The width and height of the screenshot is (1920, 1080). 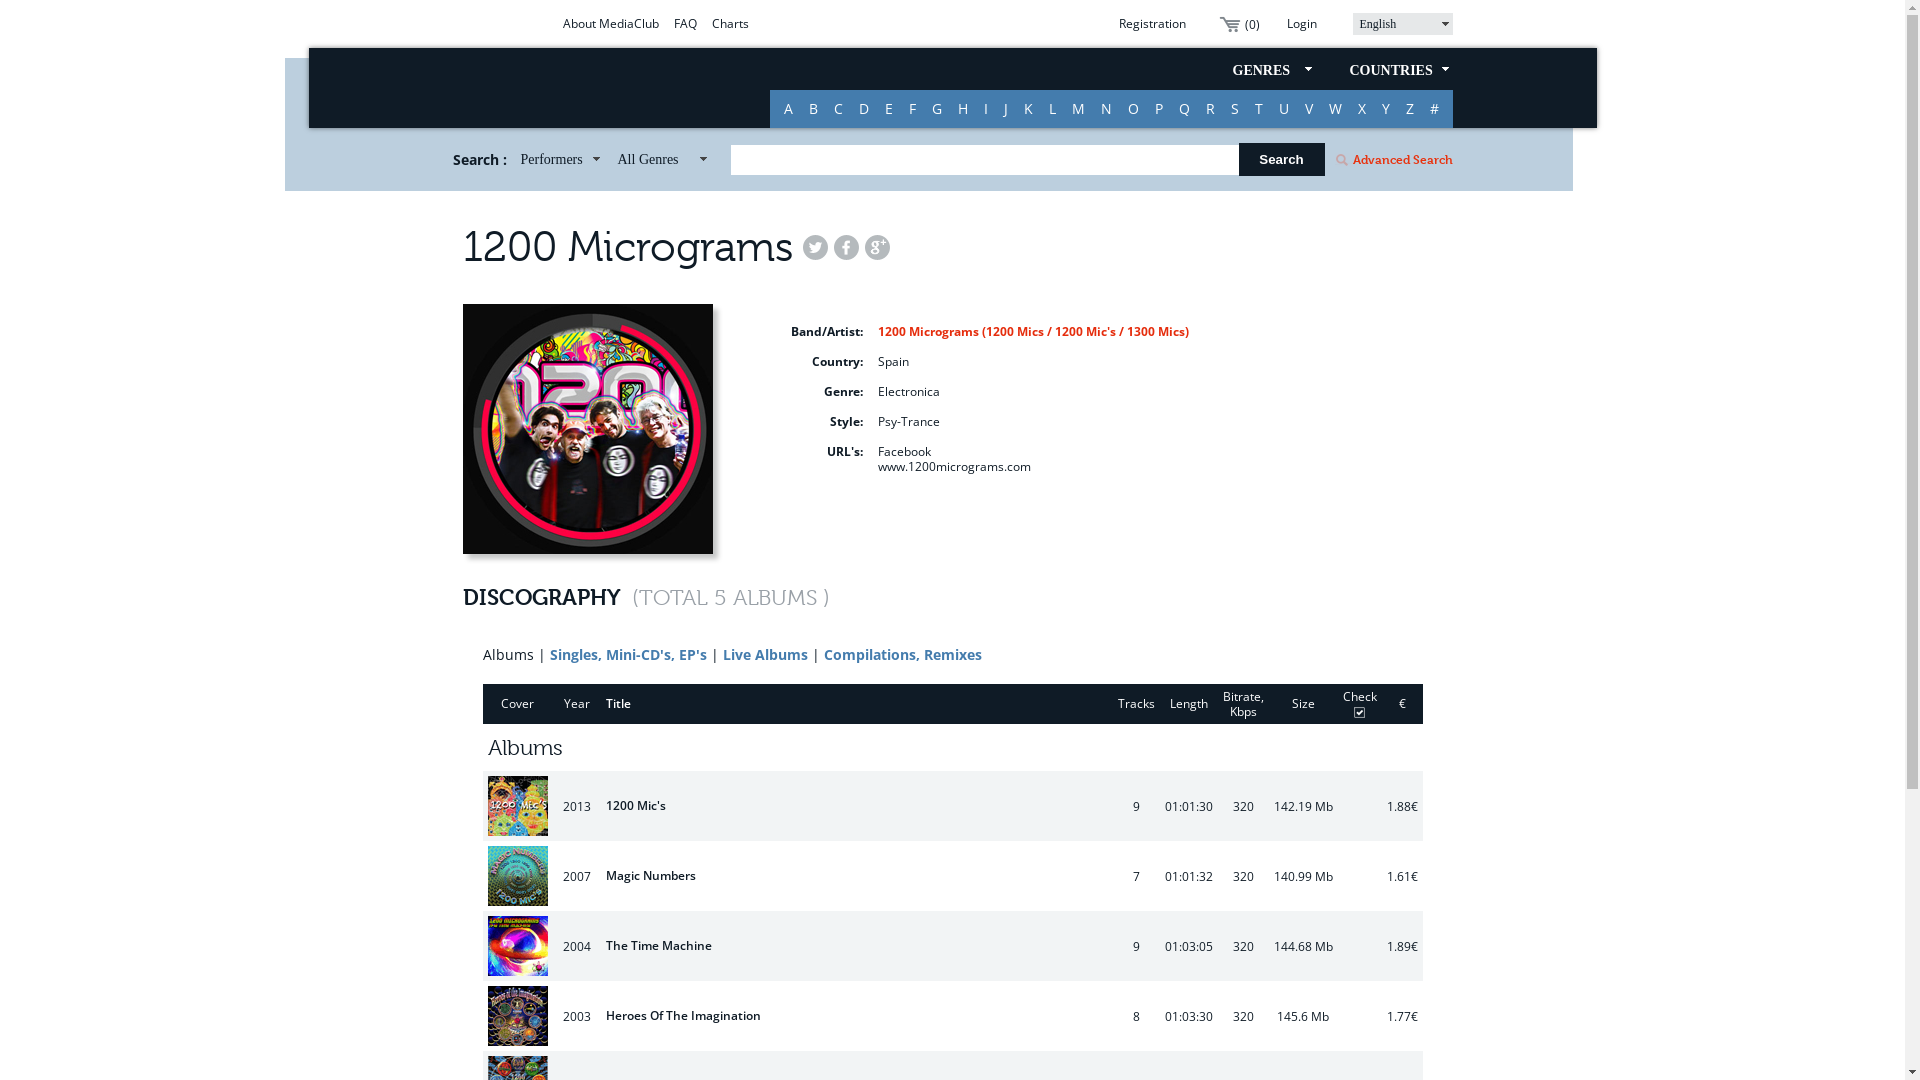 What do you see at coordinates (909, 420) in the screenshot?
I see `Psy-Trance` at bounding box center [909, 420].